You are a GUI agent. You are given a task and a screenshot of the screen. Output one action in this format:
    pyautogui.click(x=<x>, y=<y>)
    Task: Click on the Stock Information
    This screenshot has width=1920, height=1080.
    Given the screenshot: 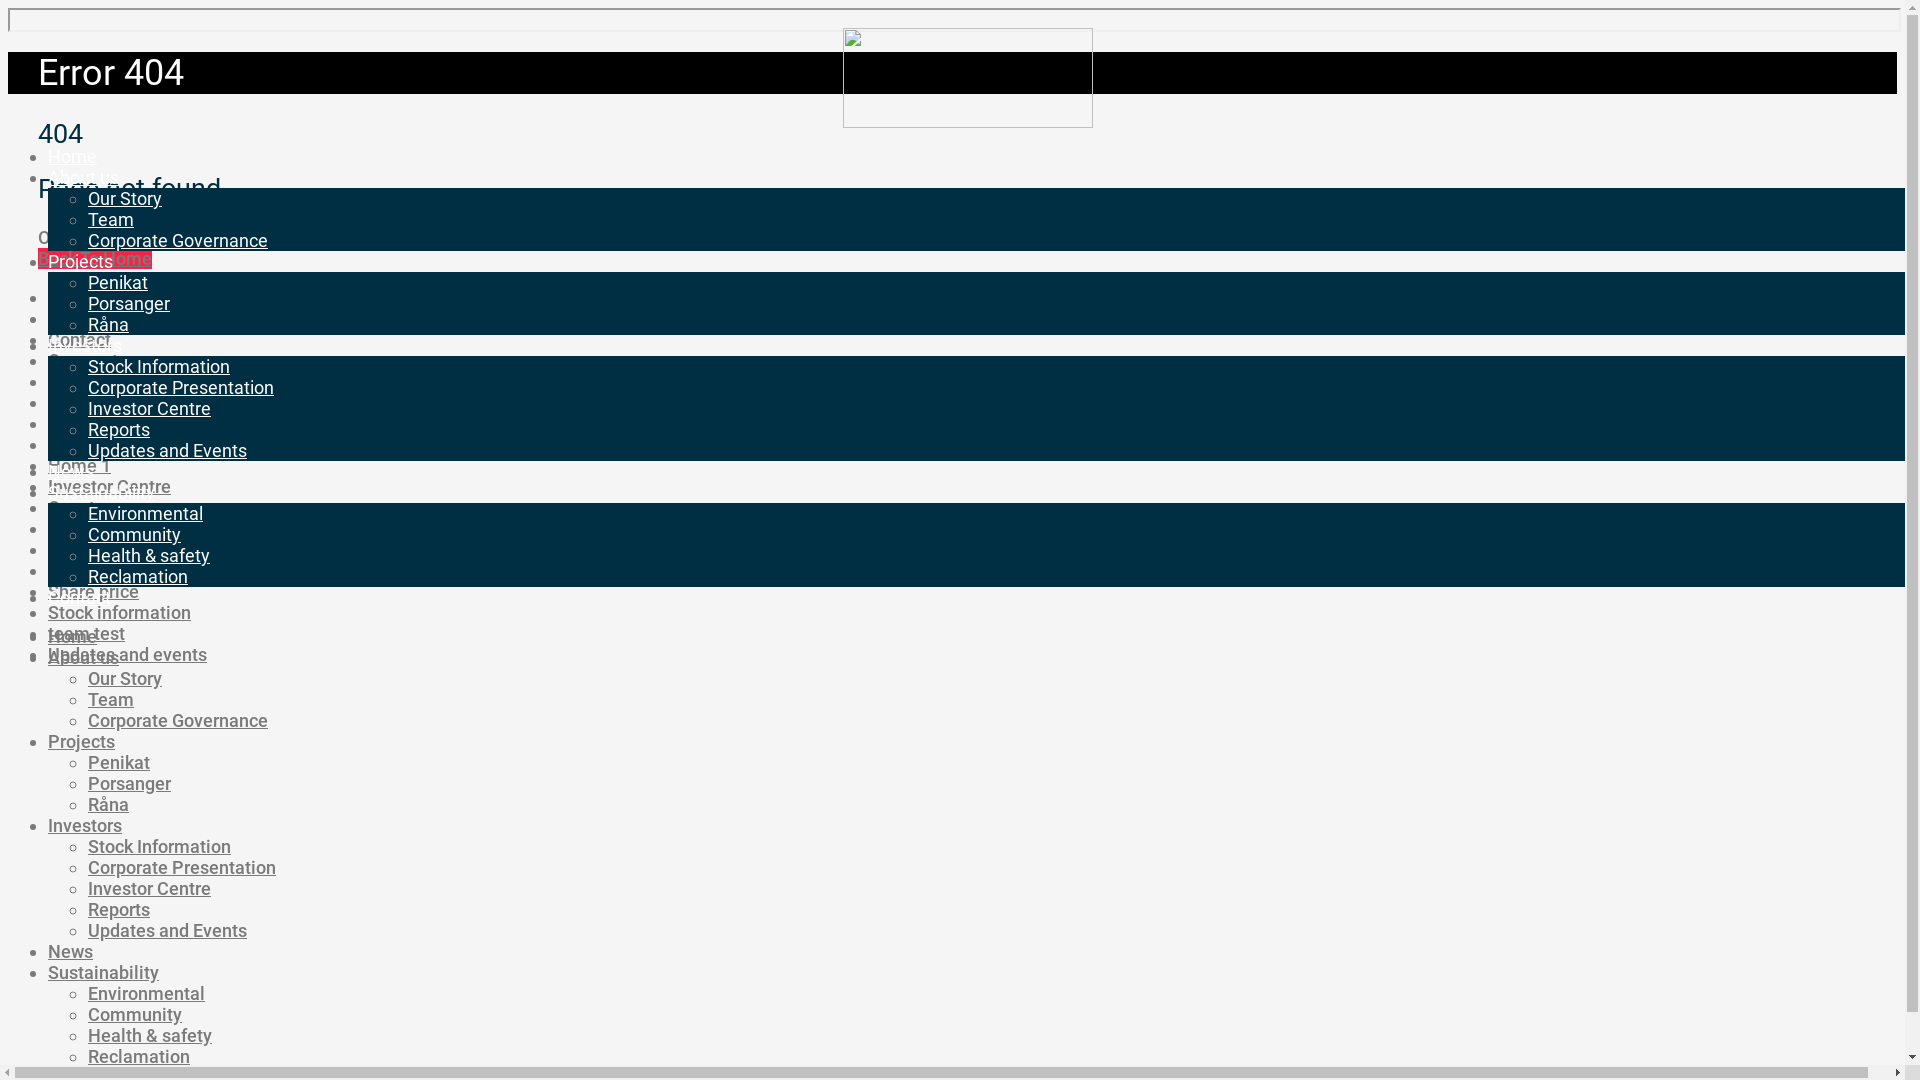 What is the action you would take?
    pyautogui.click(x=159, y=366)
    